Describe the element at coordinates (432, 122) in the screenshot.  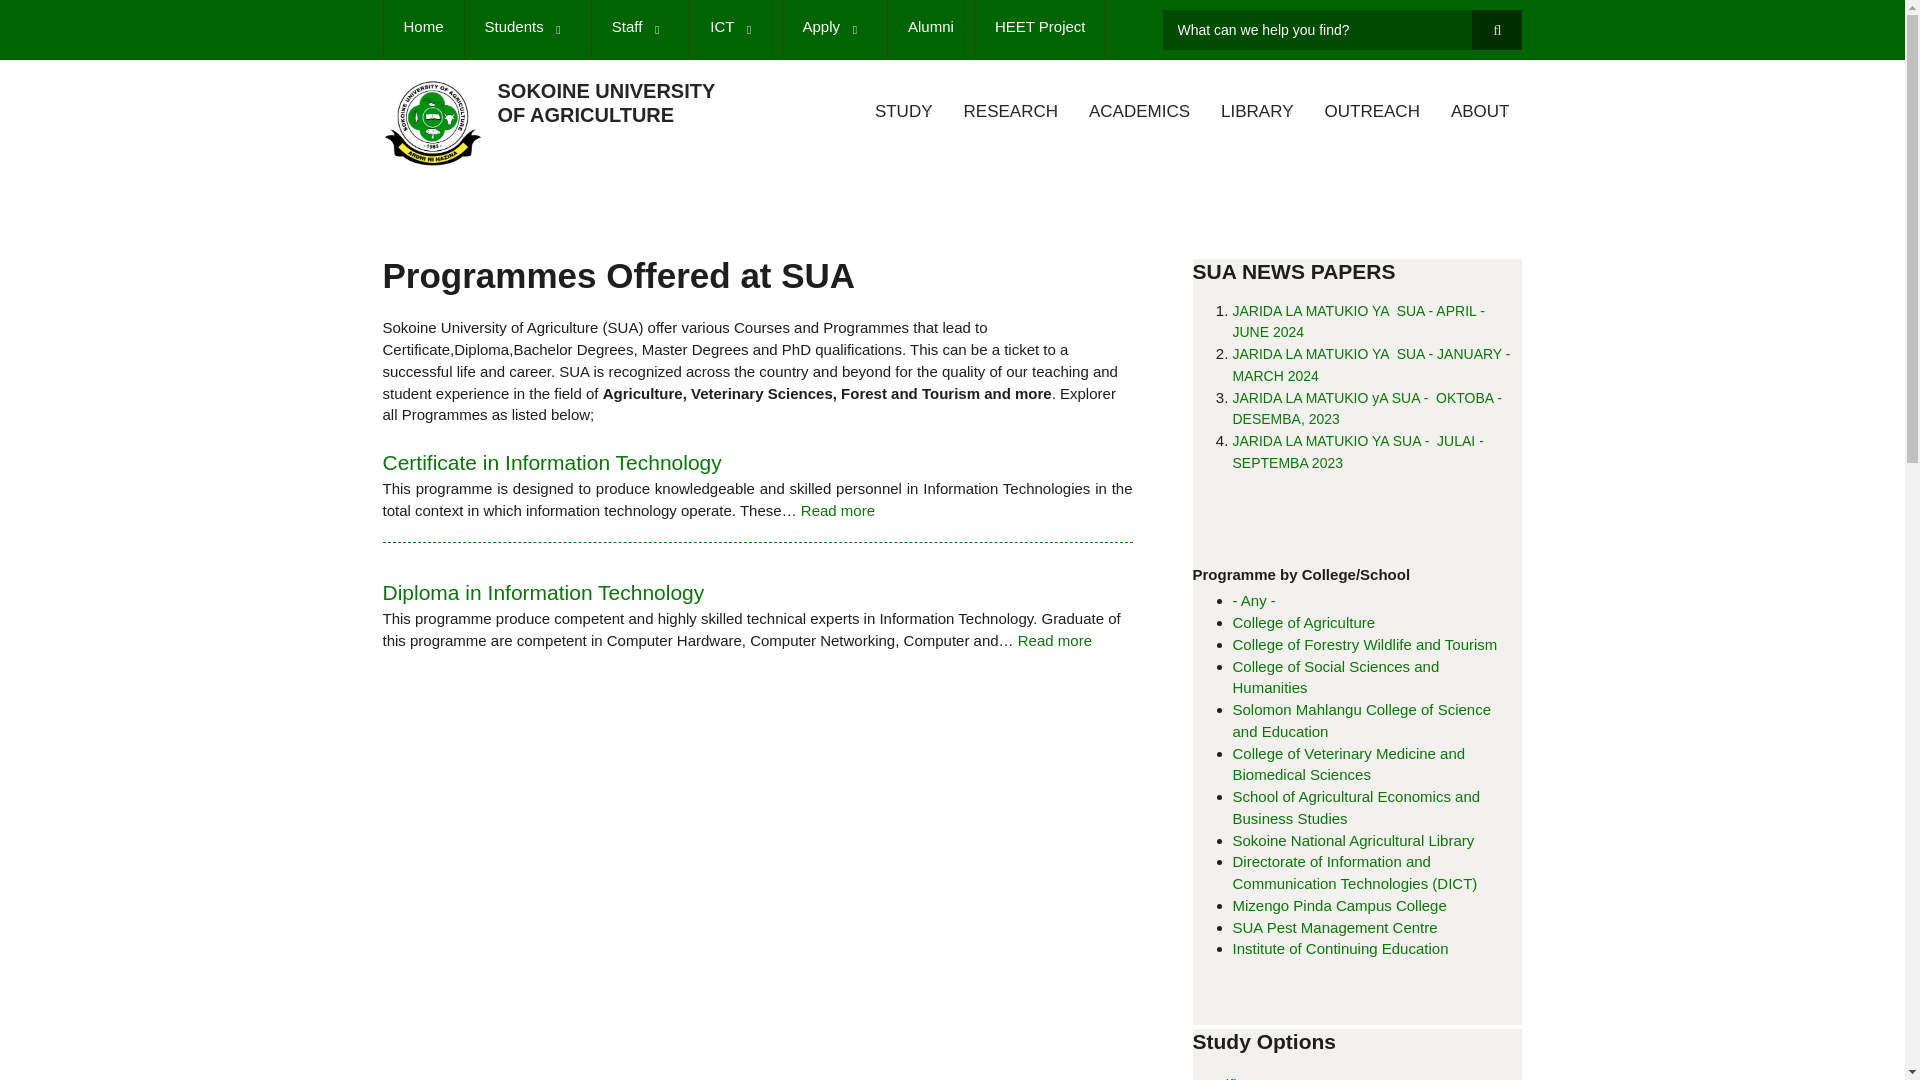
I see `Home` at that location.